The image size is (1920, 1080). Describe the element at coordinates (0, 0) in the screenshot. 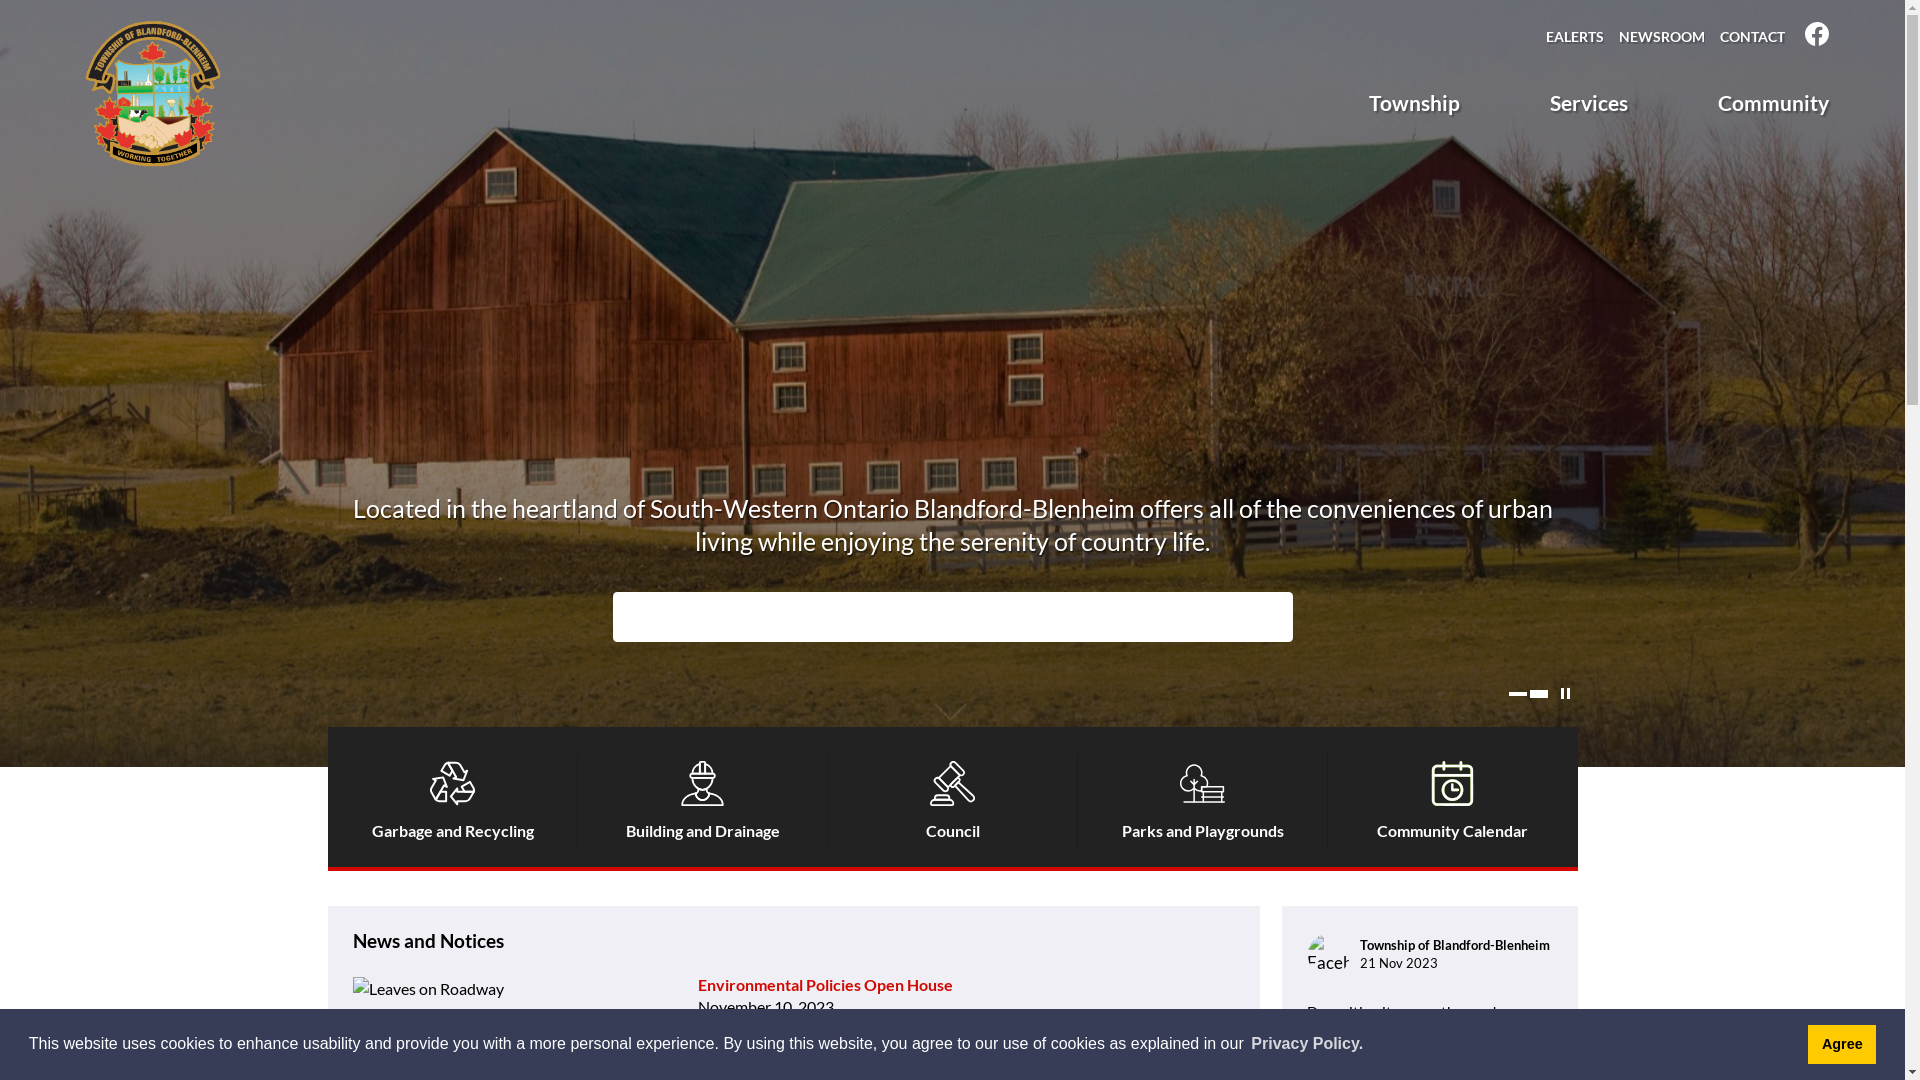

I see `Skip to Content` at that location.